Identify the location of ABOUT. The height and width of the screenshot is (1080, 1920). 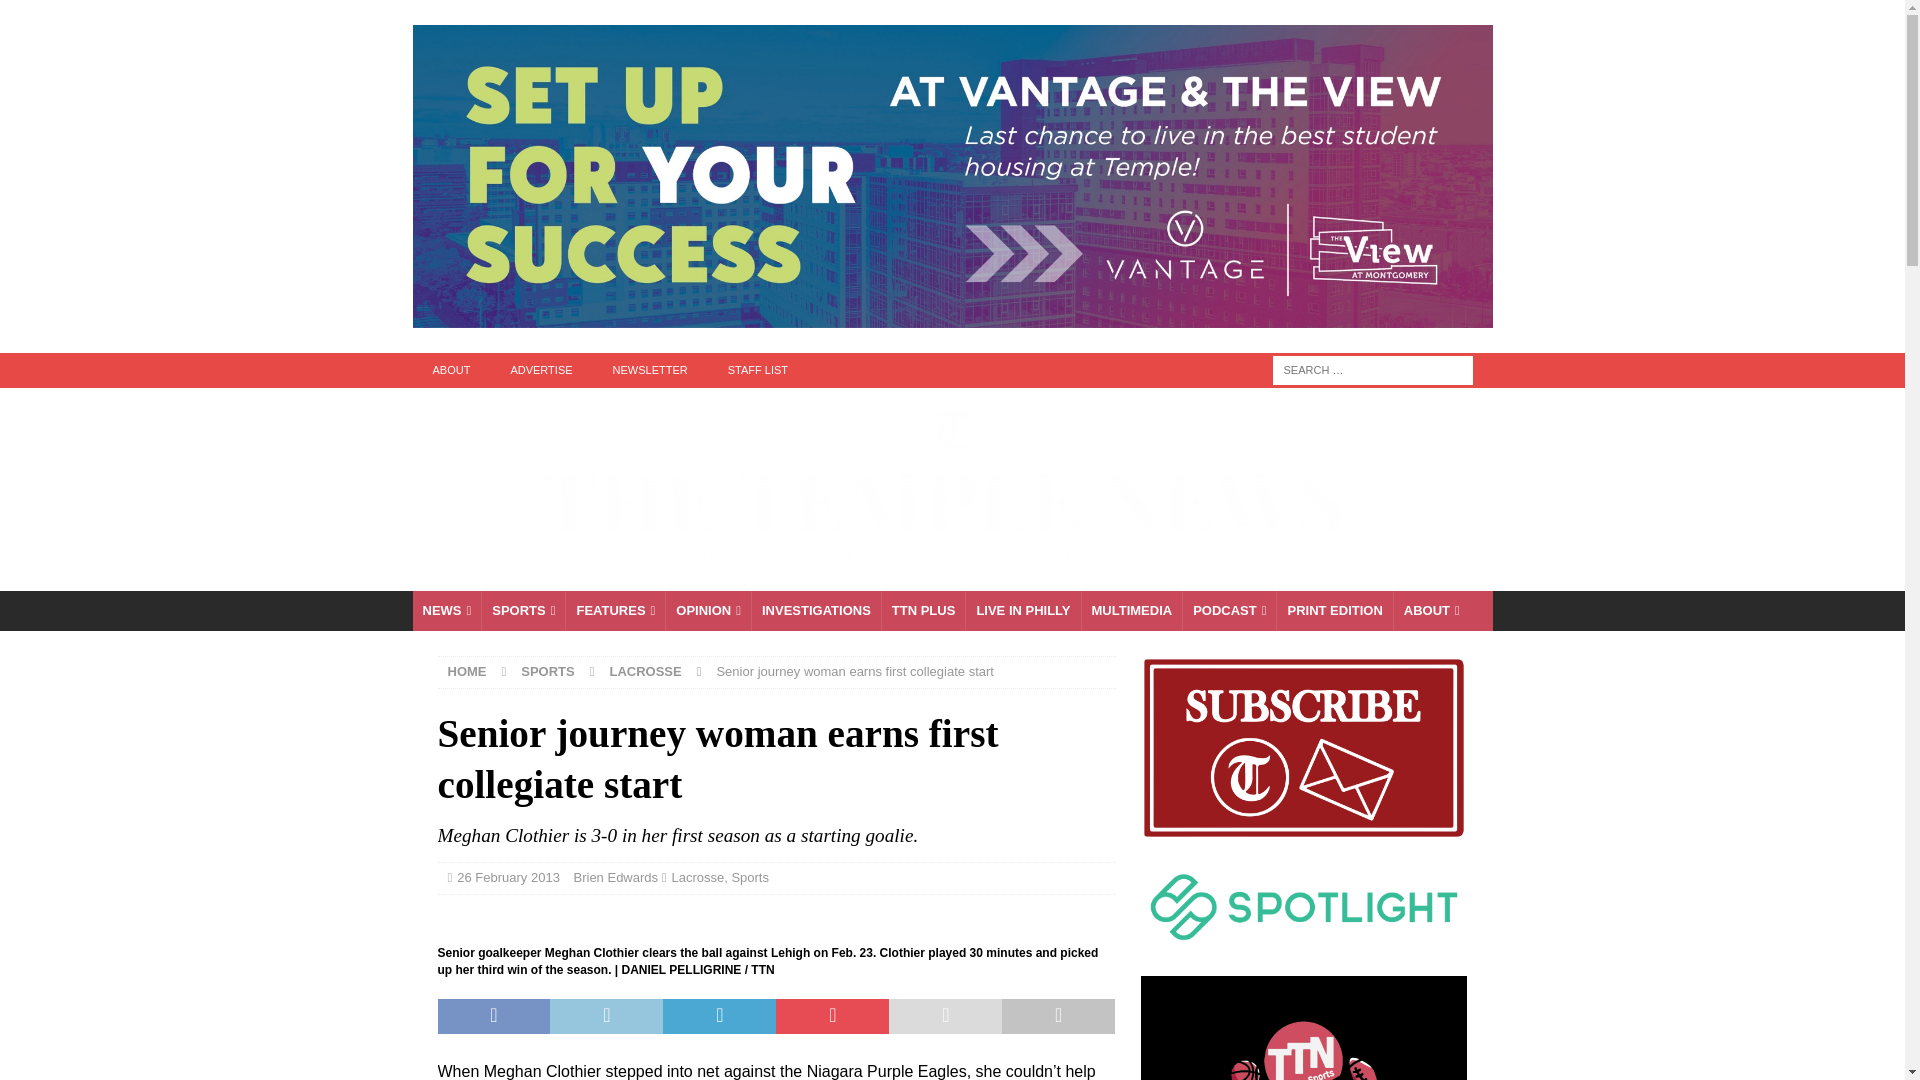
(450, 370).